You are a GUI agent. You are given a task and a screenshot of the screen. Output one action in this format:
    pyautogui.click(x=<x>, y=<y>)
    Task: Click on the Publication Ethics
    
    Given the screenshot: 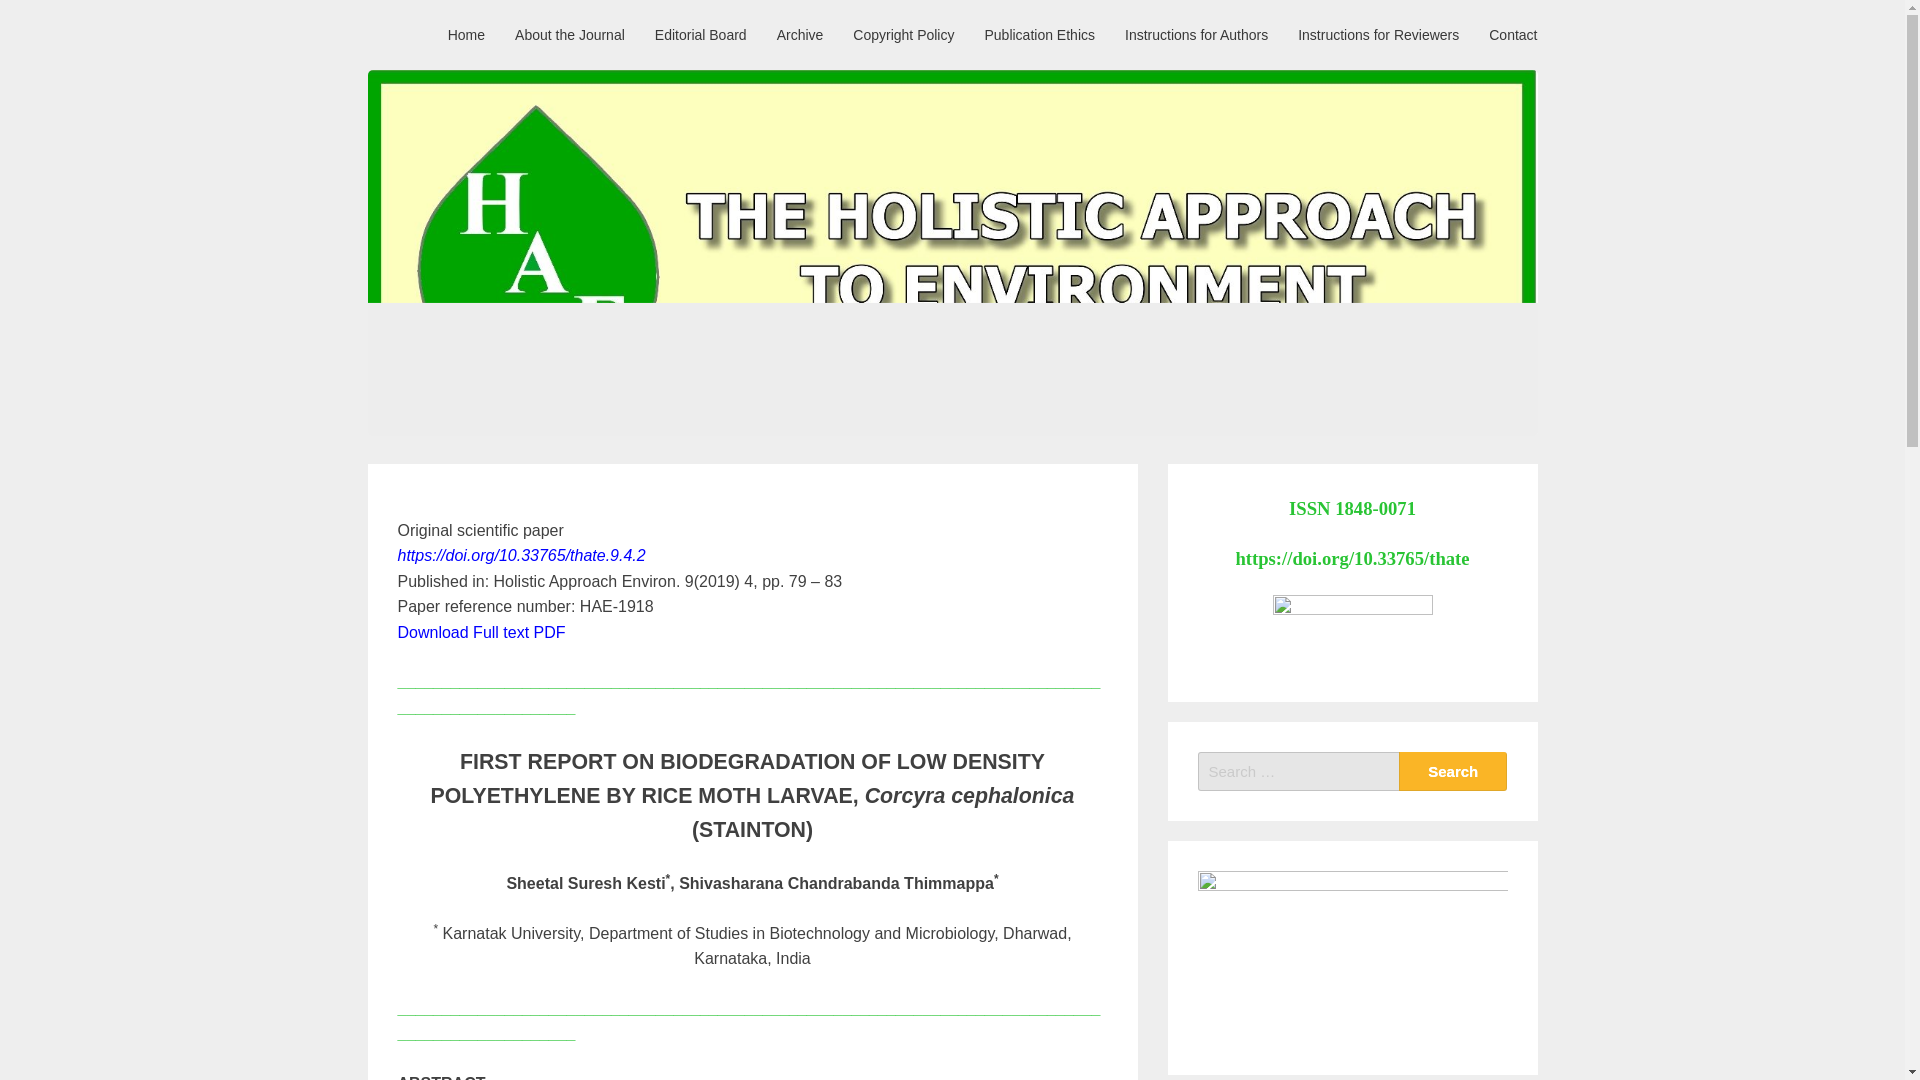 What is the action you would take?
    pyautogui.click(x=1039, y=34)
    